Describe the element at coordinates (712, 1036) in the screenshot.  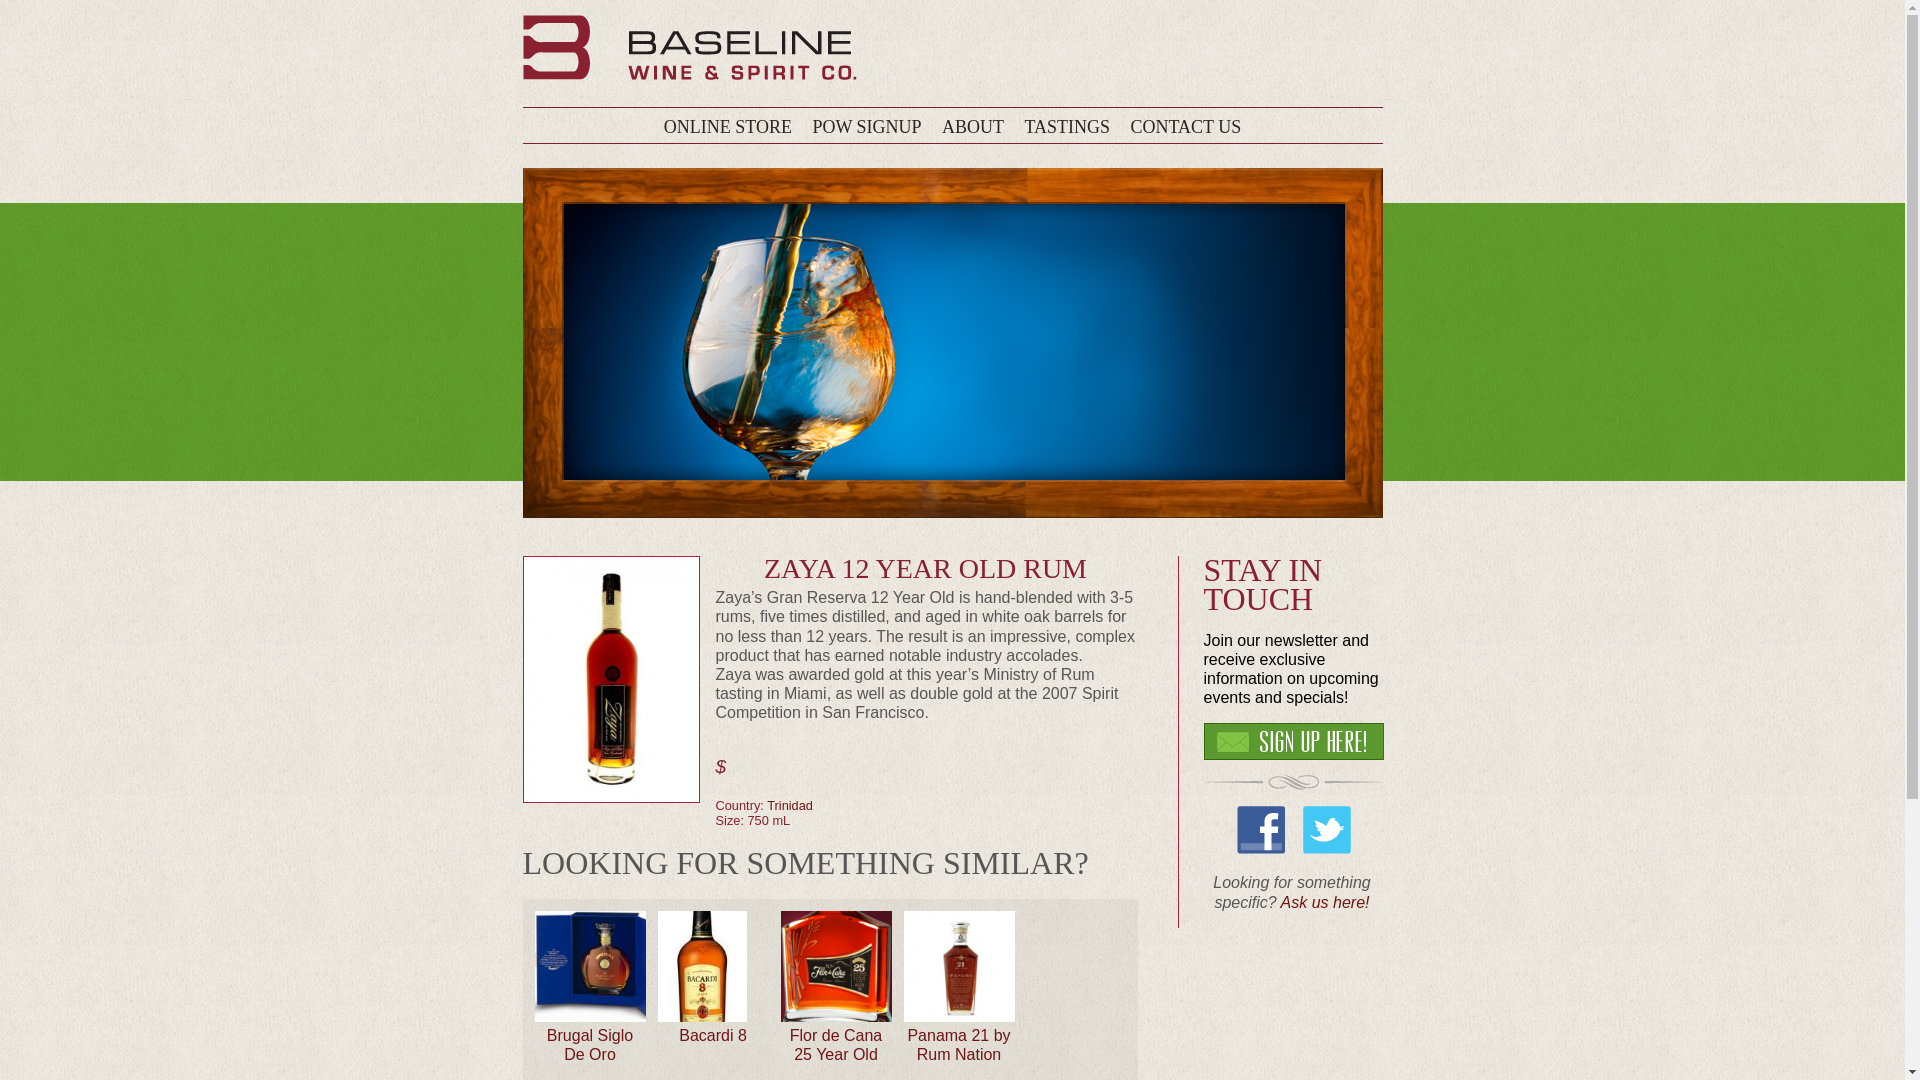
I see `Bacardi 8` at that location.